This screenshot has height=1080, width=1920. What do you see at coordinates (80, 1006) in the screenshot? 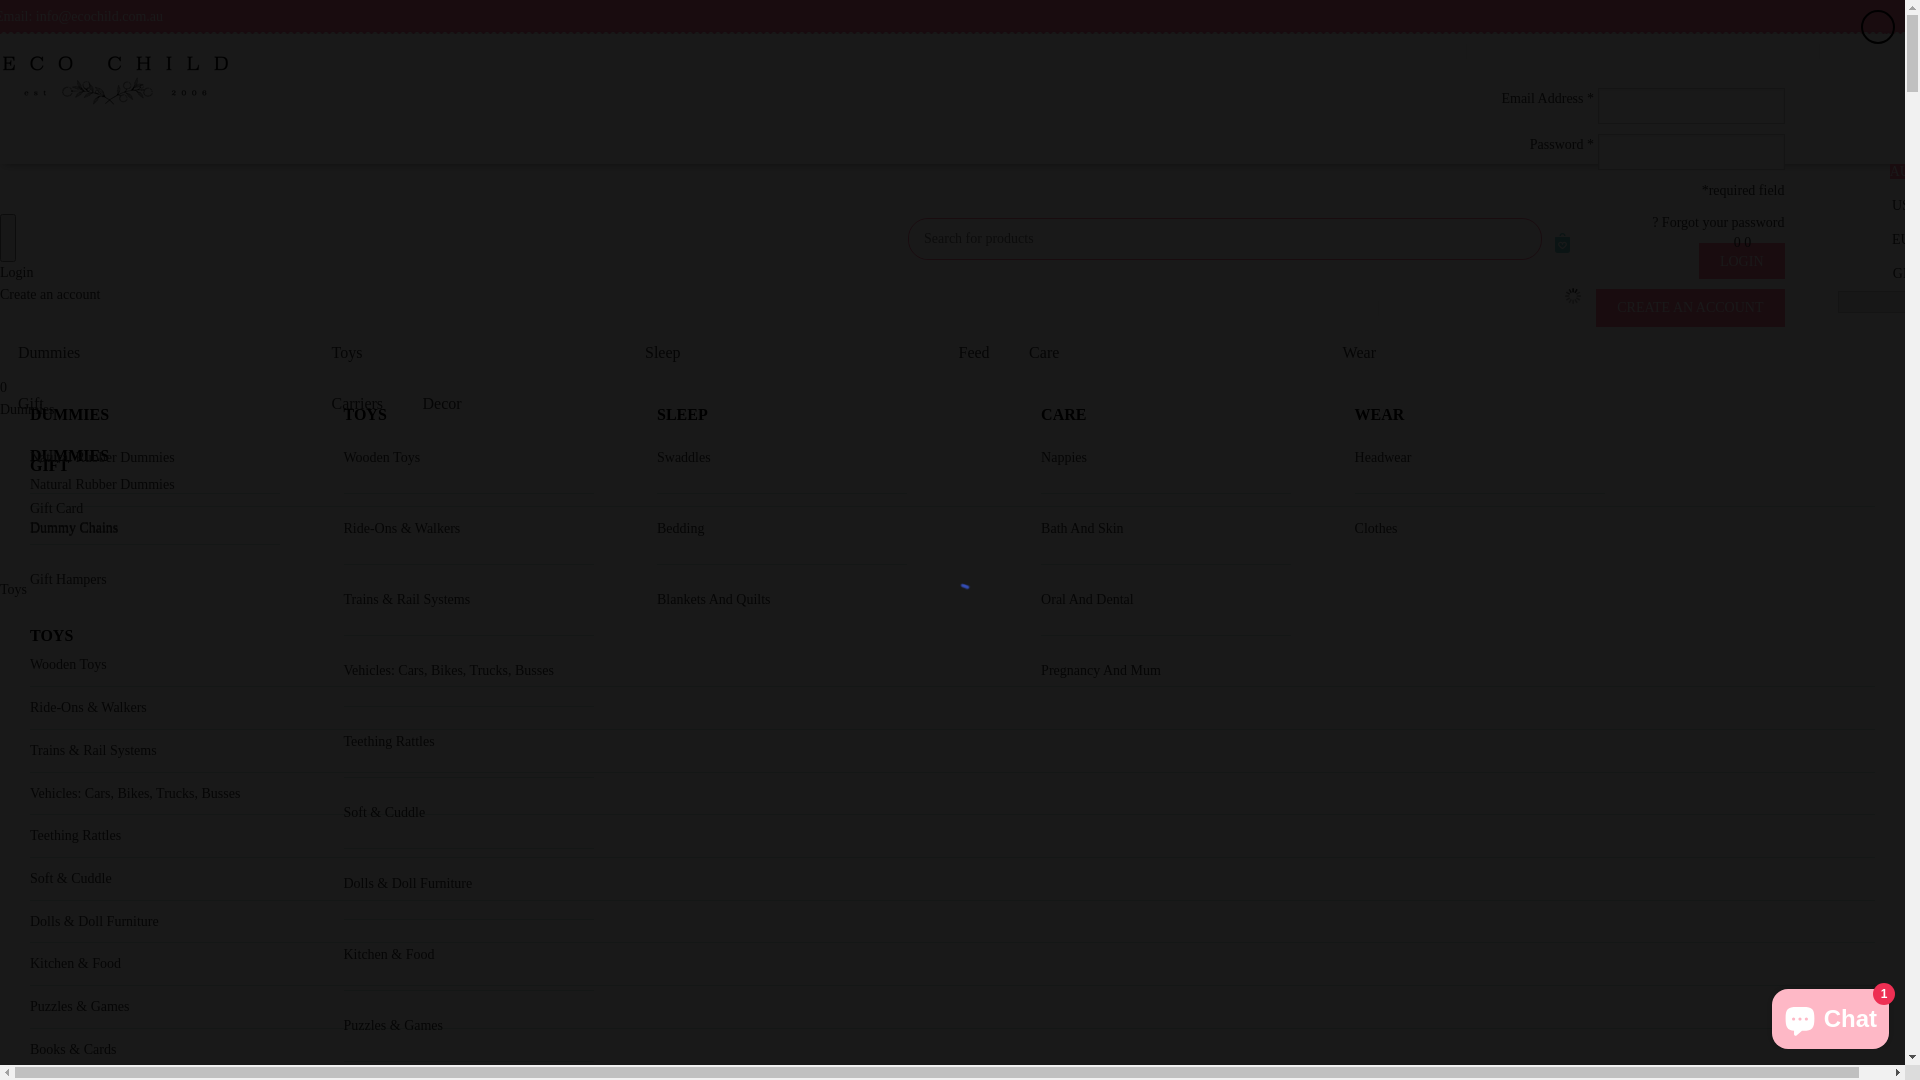
I see `Puzzles & Games` at bounding box center [80, 1006].